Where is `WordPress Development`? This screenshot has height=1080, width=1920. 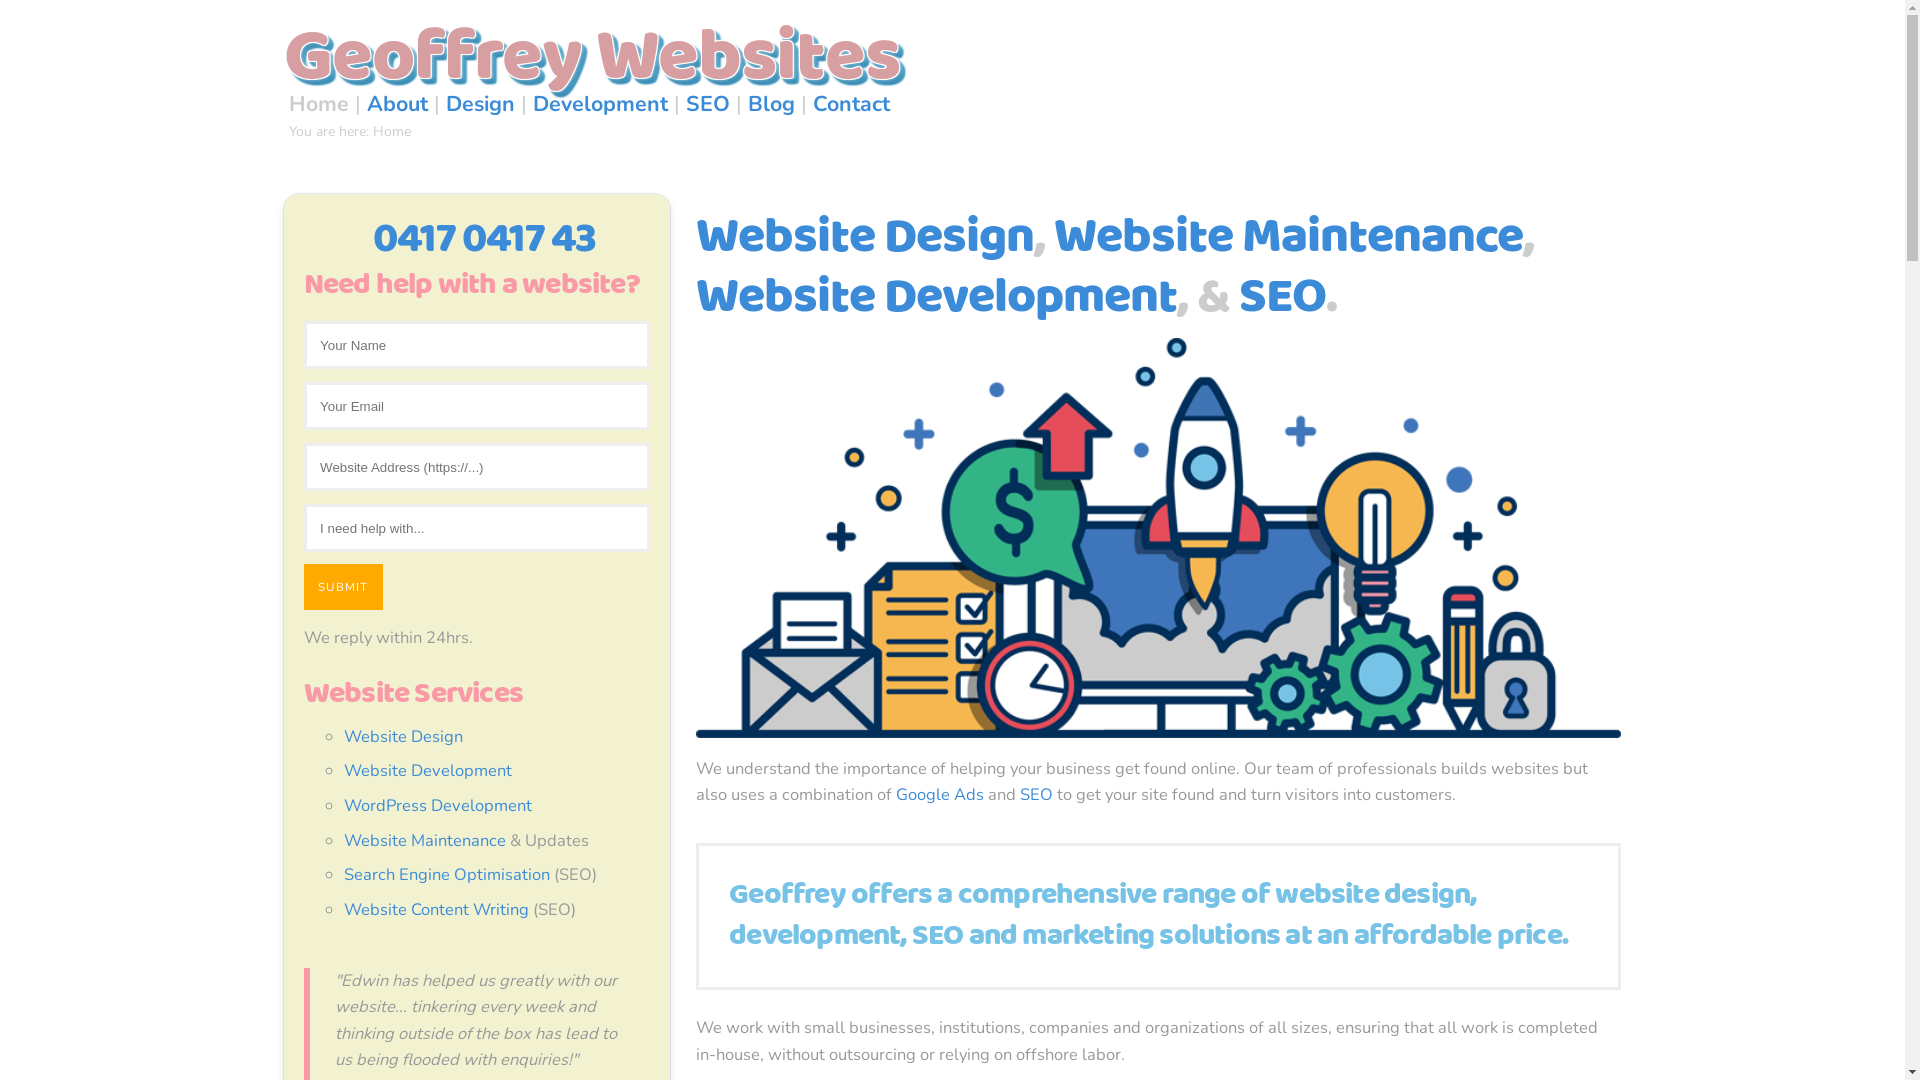 WordPress Development is located at coordinates (438, 806).